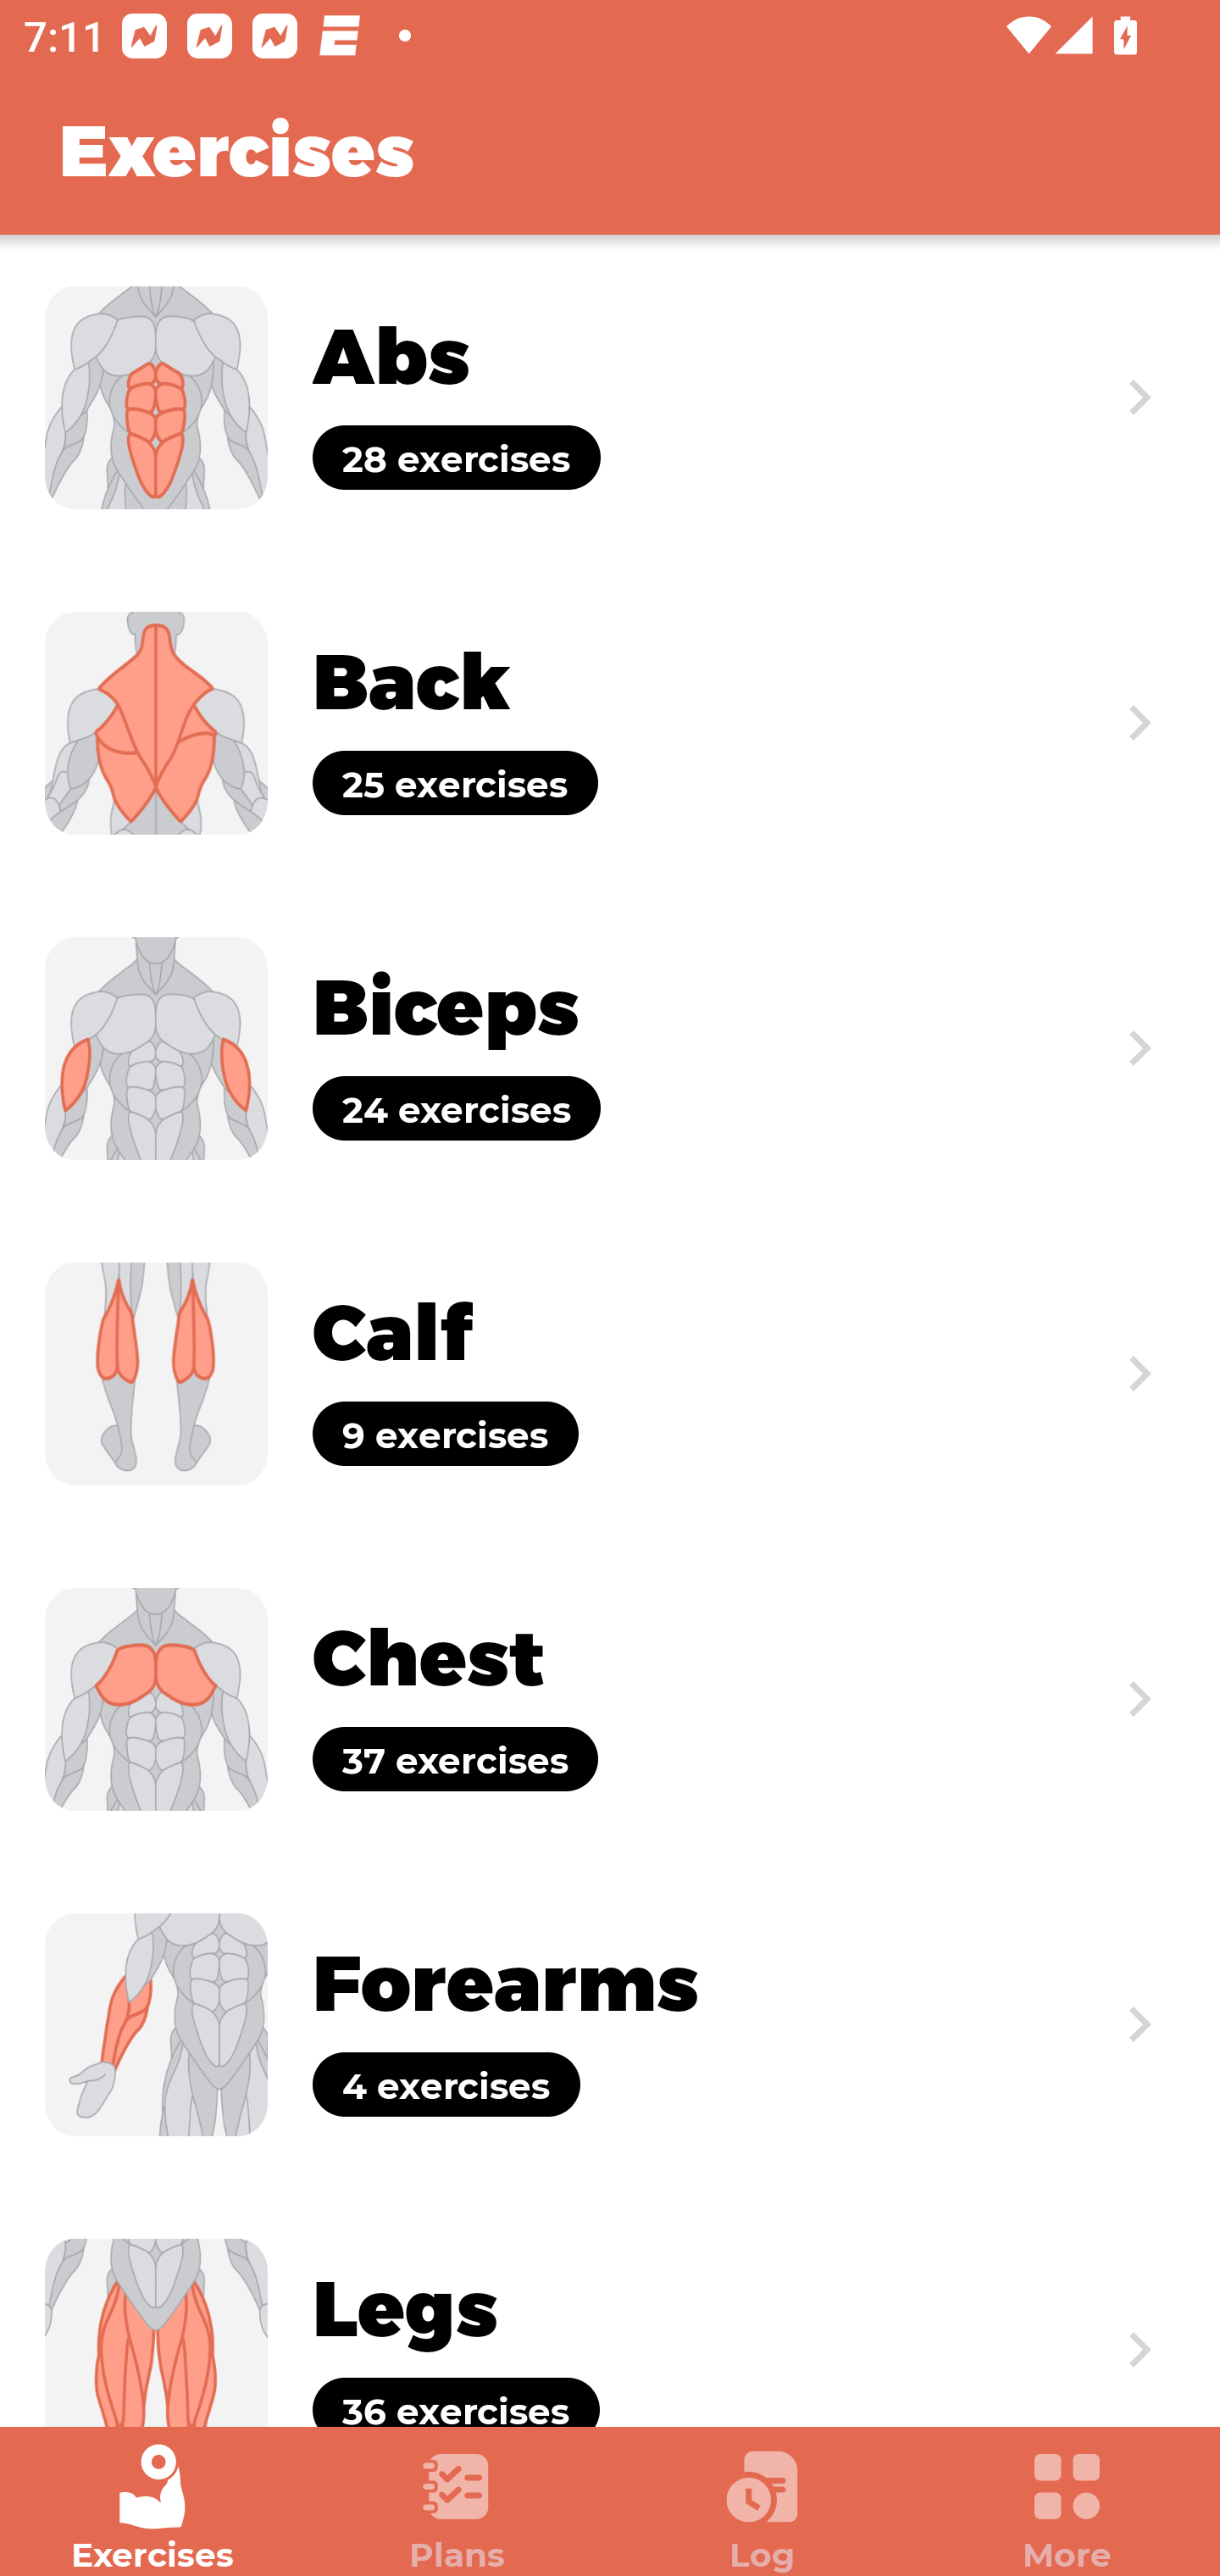  Describe the element at coordinates (1067, 2508) in the screenshot. I see `More` at that location.